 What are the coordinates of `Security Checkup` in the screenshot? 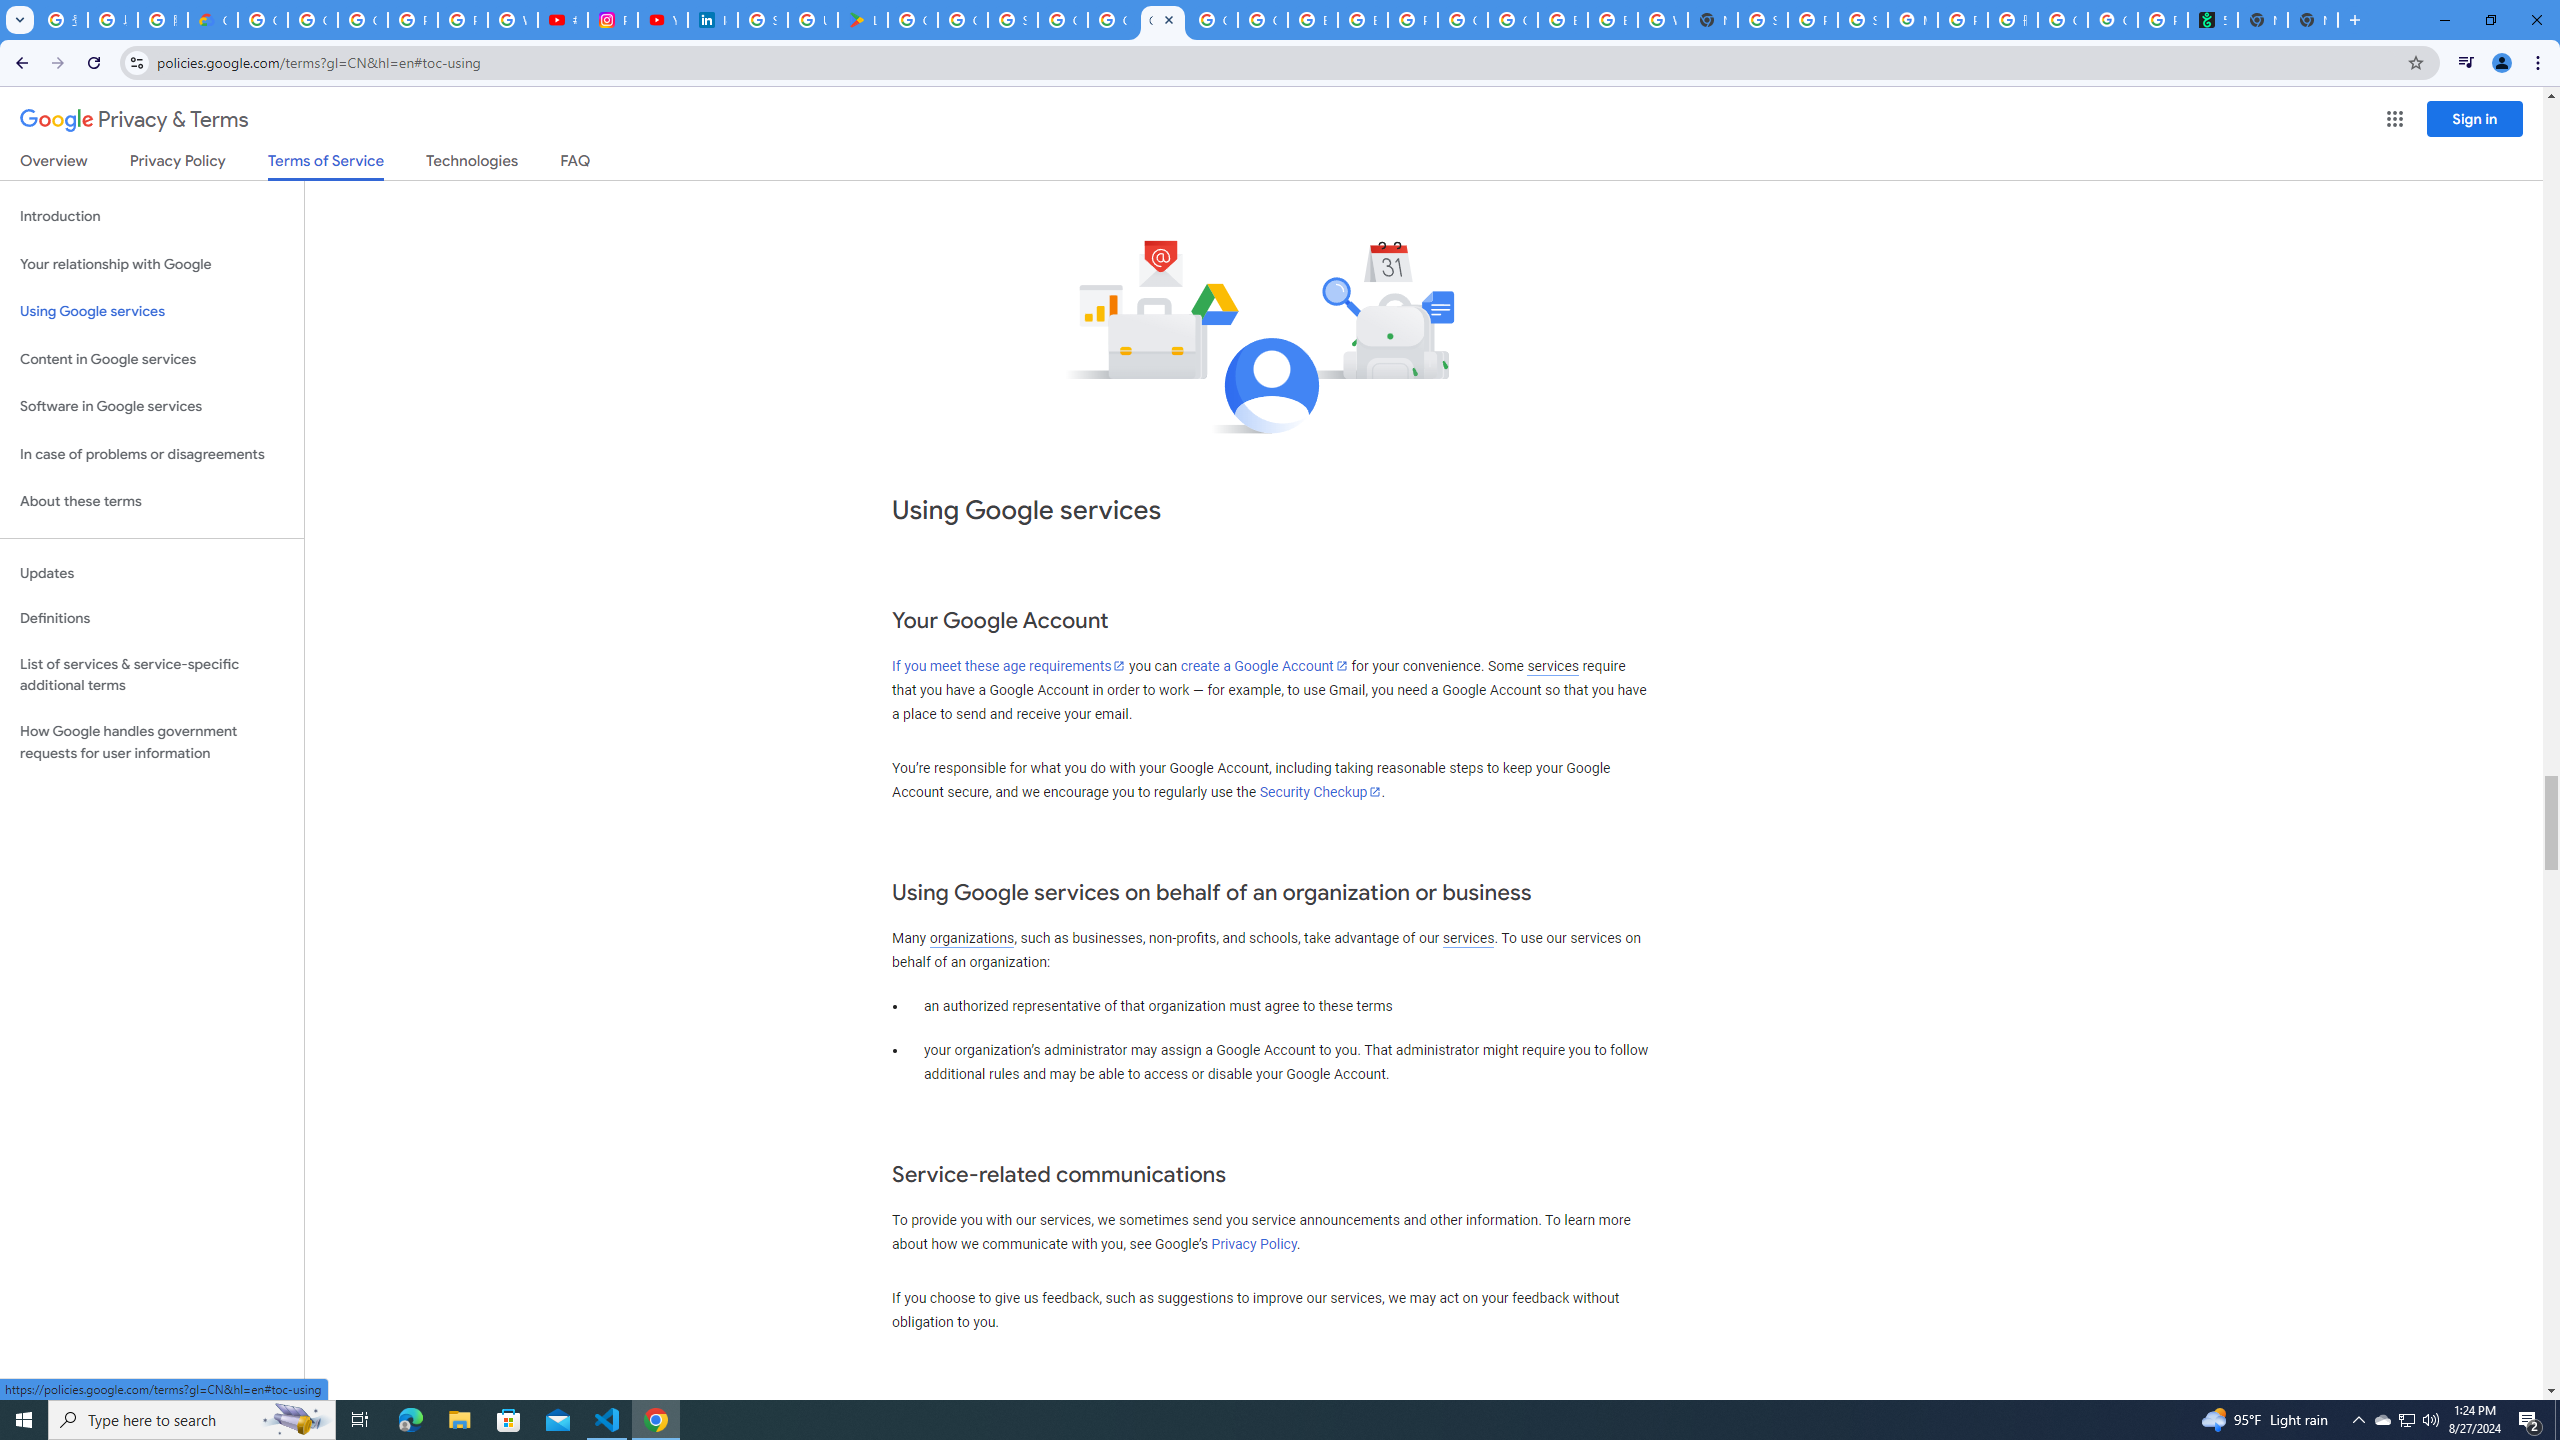 It's located at (1320, 792).